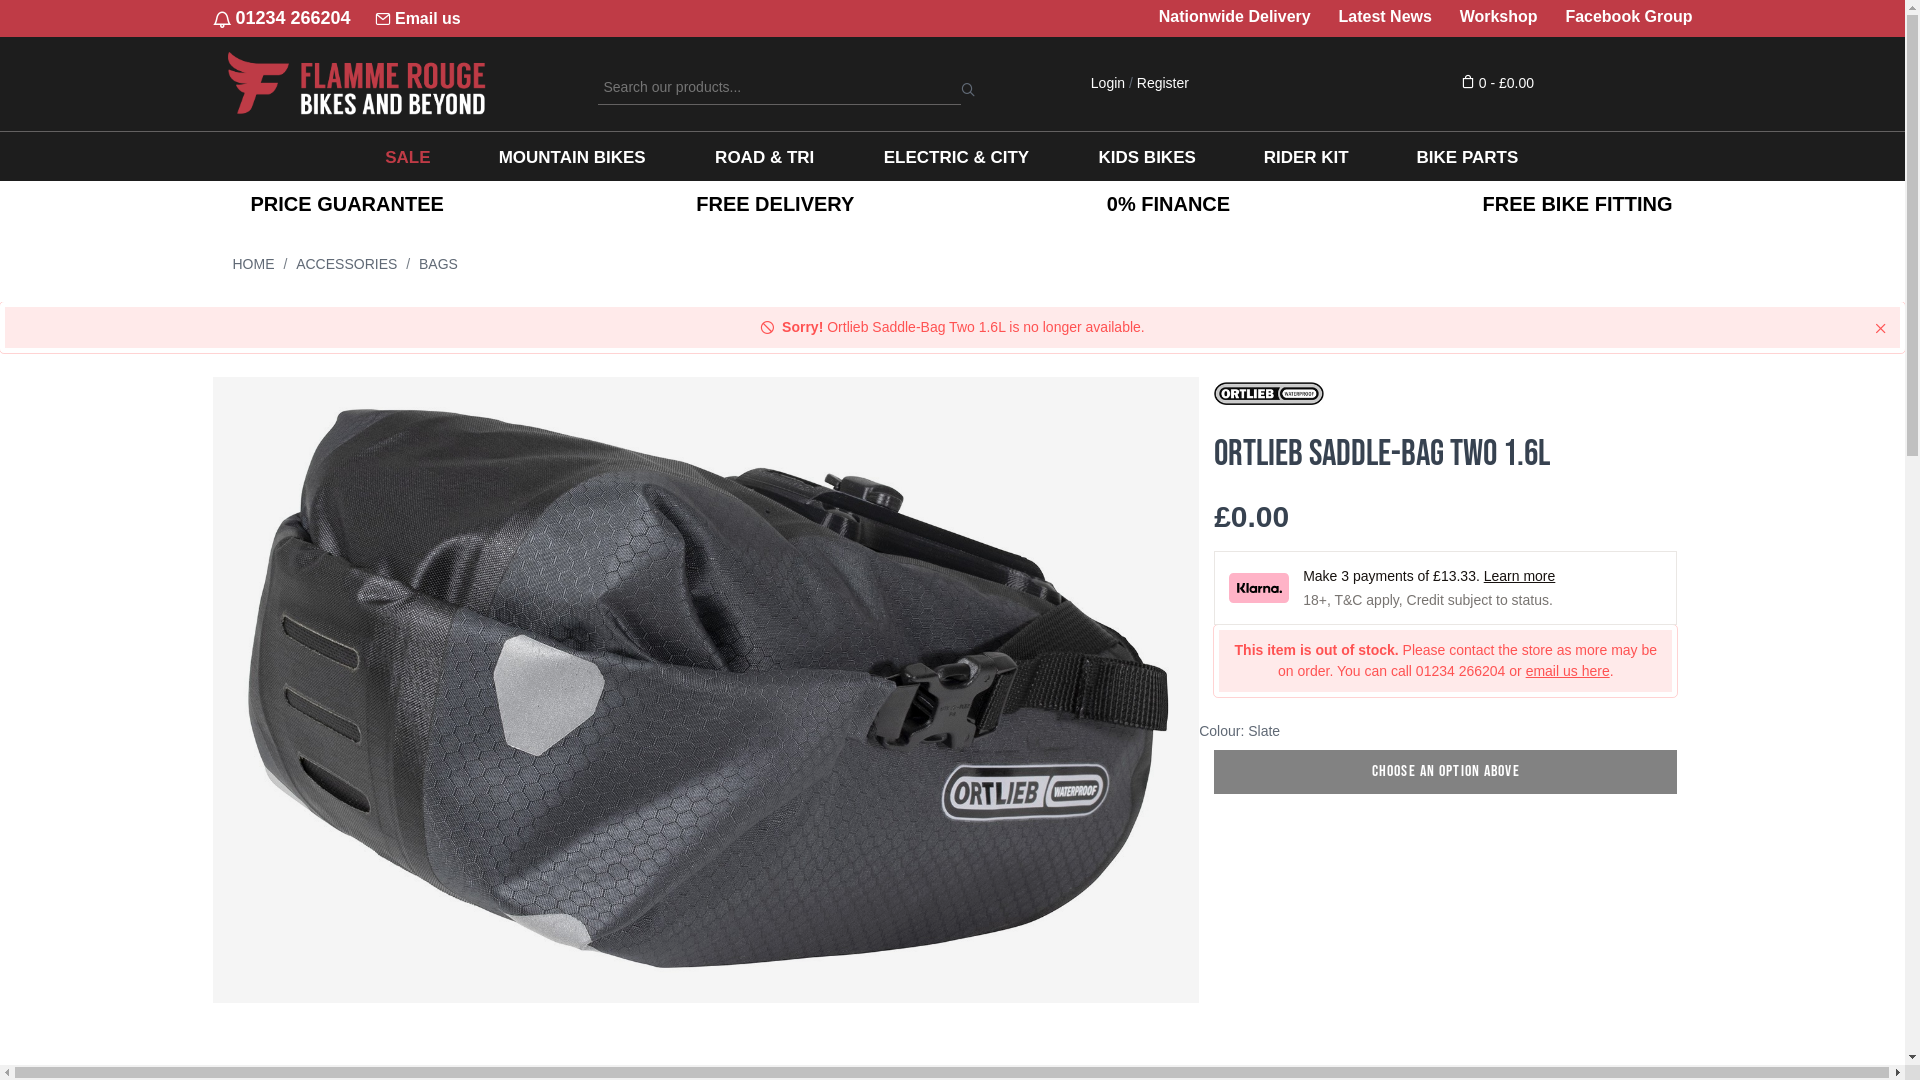  I want to click on Choose an option above, so click(1446, 772).